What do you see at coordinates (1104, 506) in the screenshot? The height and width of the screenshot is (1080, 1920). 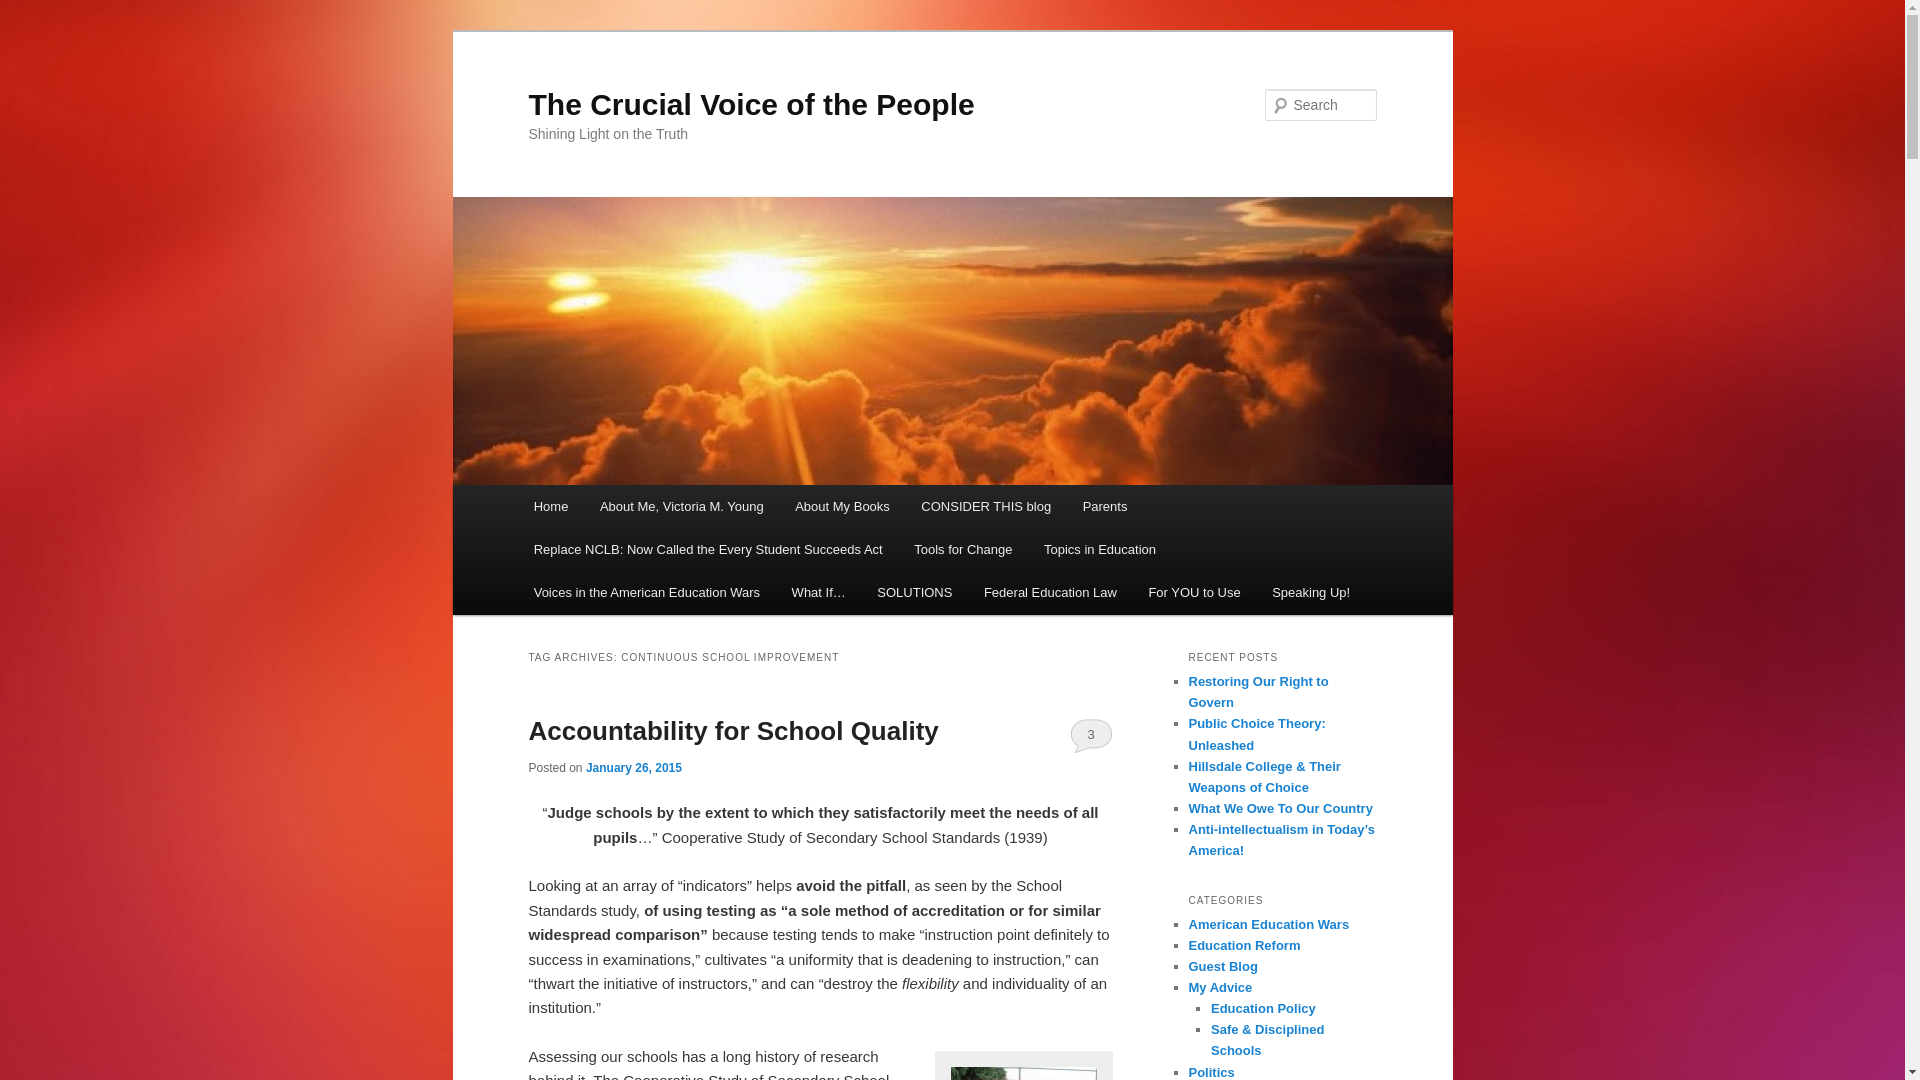 I see `Parents` at bounding box center [1104, 506].